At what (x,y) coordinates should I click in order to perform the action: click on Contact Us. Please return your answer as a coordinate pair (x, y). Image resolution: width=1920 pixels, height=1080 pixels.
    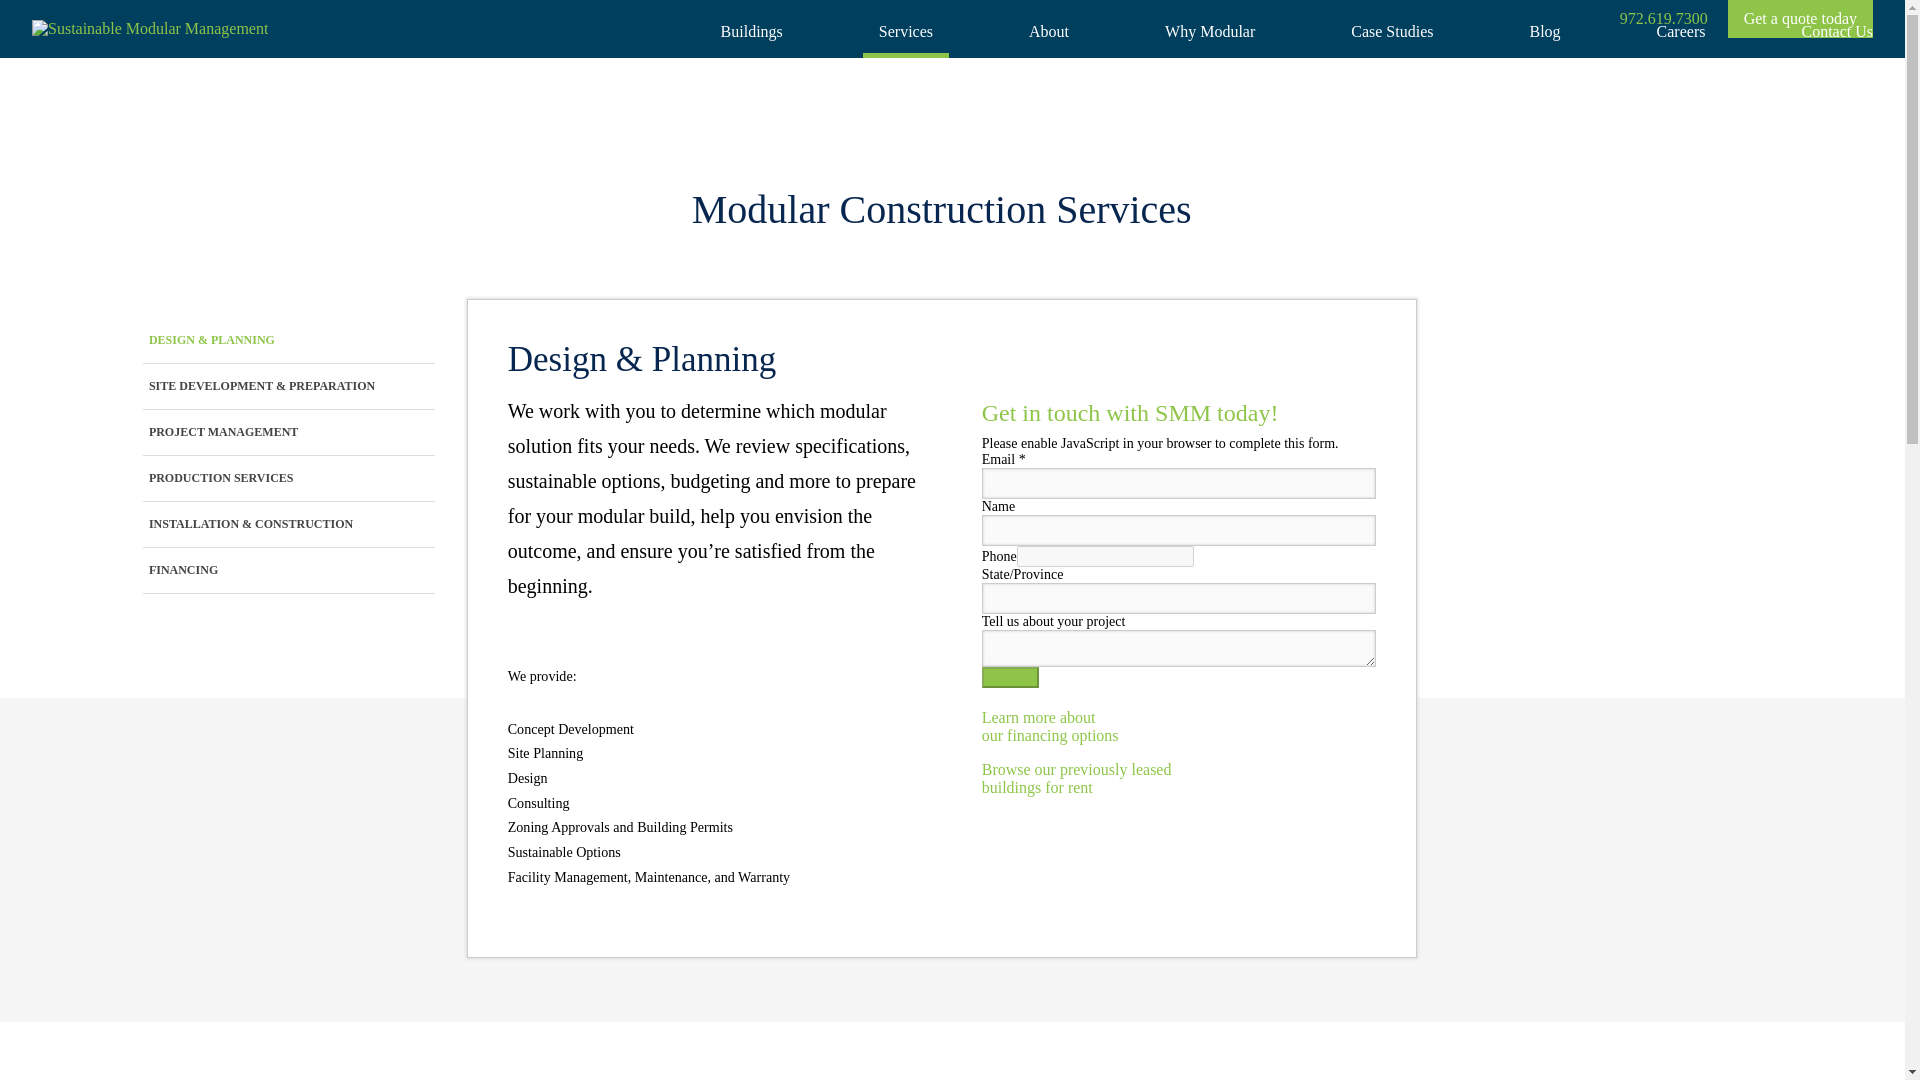
    Looking at the image, I should click on (1837, 32).